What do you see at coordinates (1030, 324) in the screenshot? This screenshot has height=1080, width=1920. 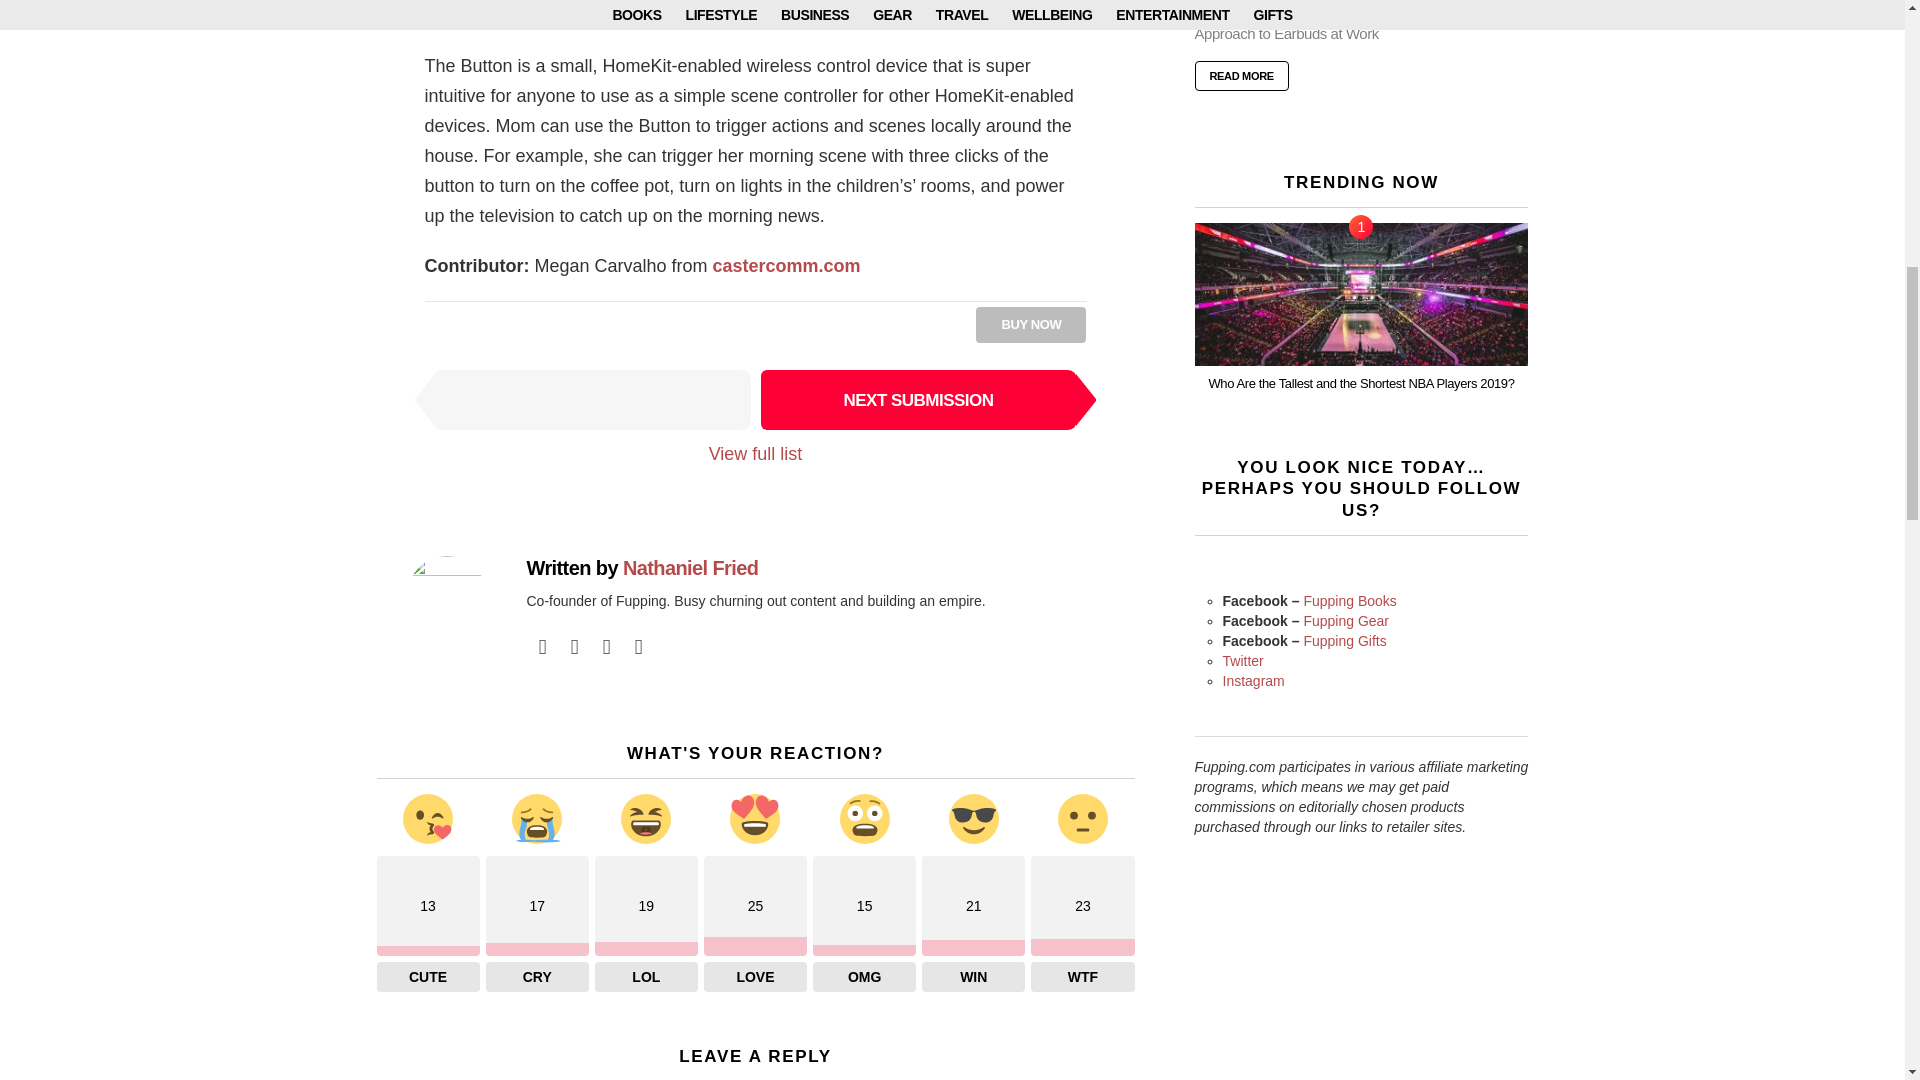 I see `BUY NOW` at bounding box center [1030, 324].